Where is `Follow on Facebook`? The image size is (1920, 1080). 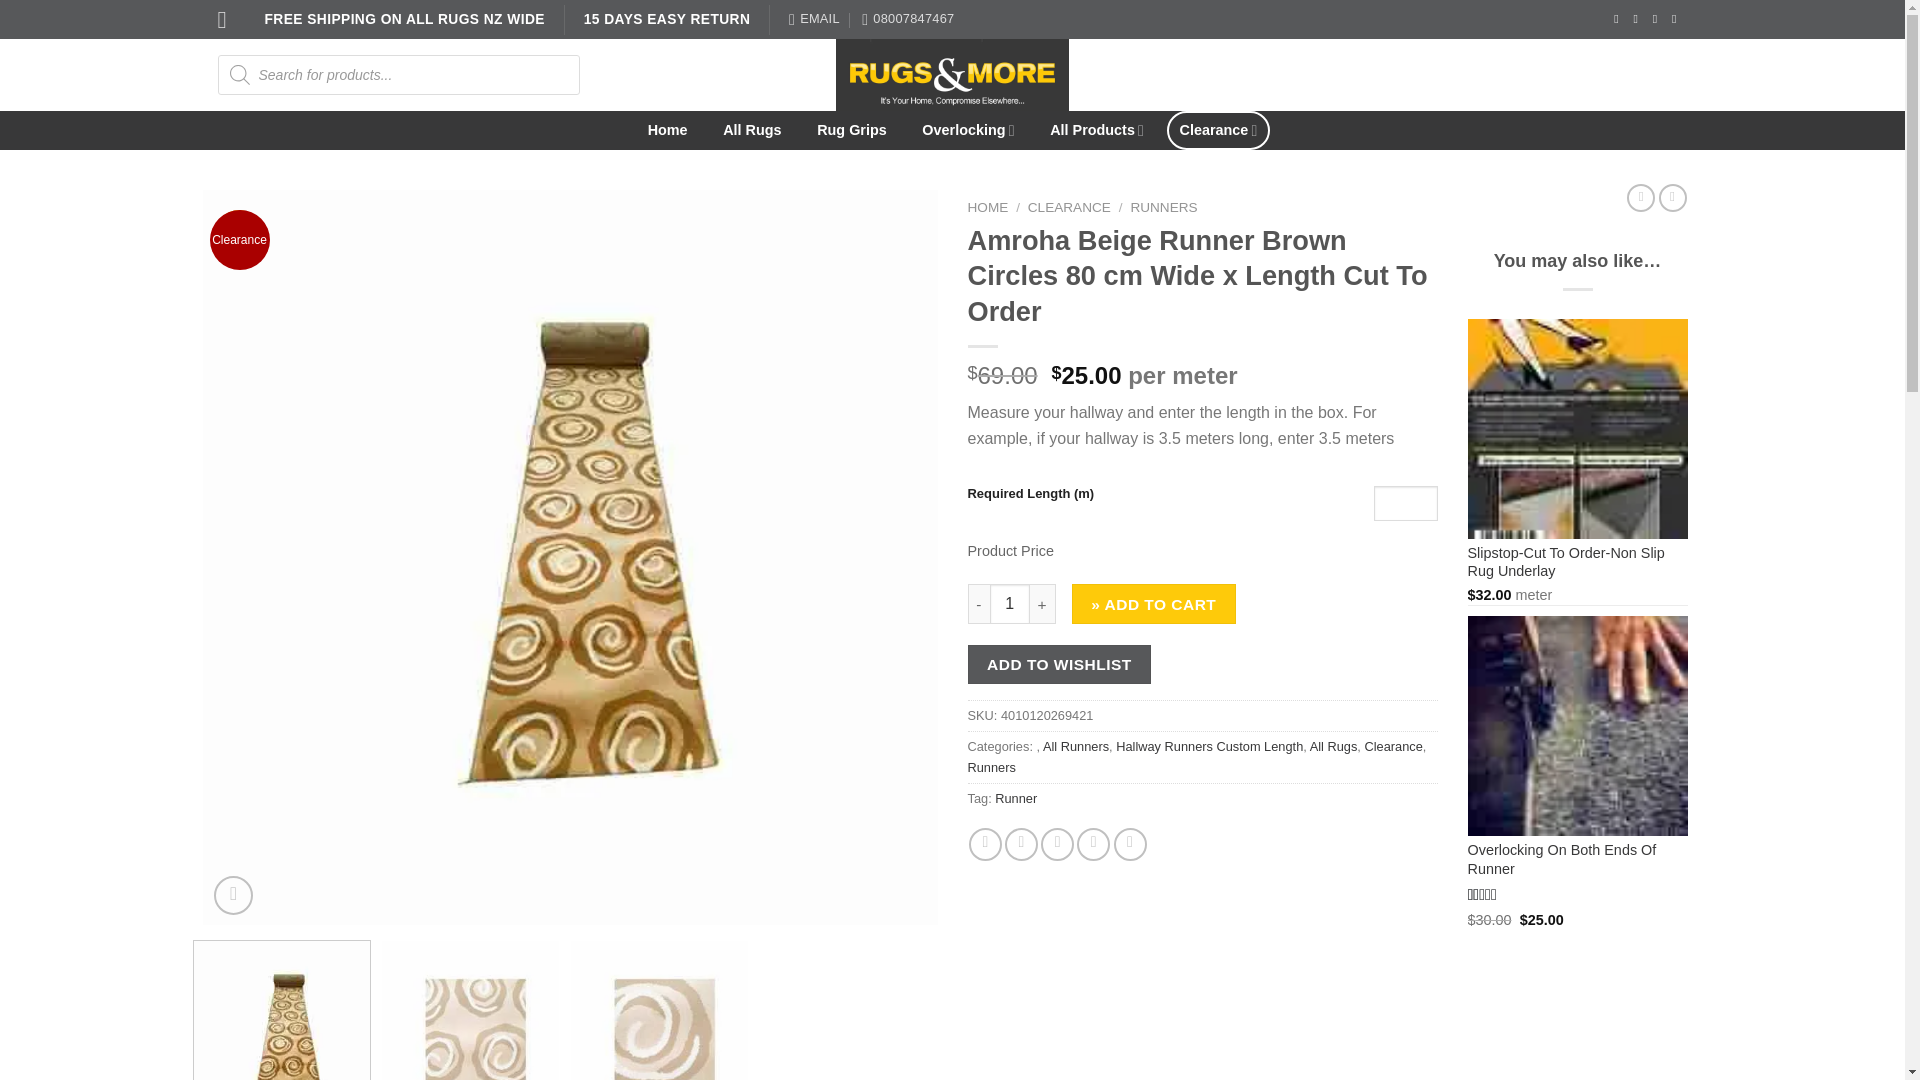
Follow on Facebook is located at coordinates (1620, 18).